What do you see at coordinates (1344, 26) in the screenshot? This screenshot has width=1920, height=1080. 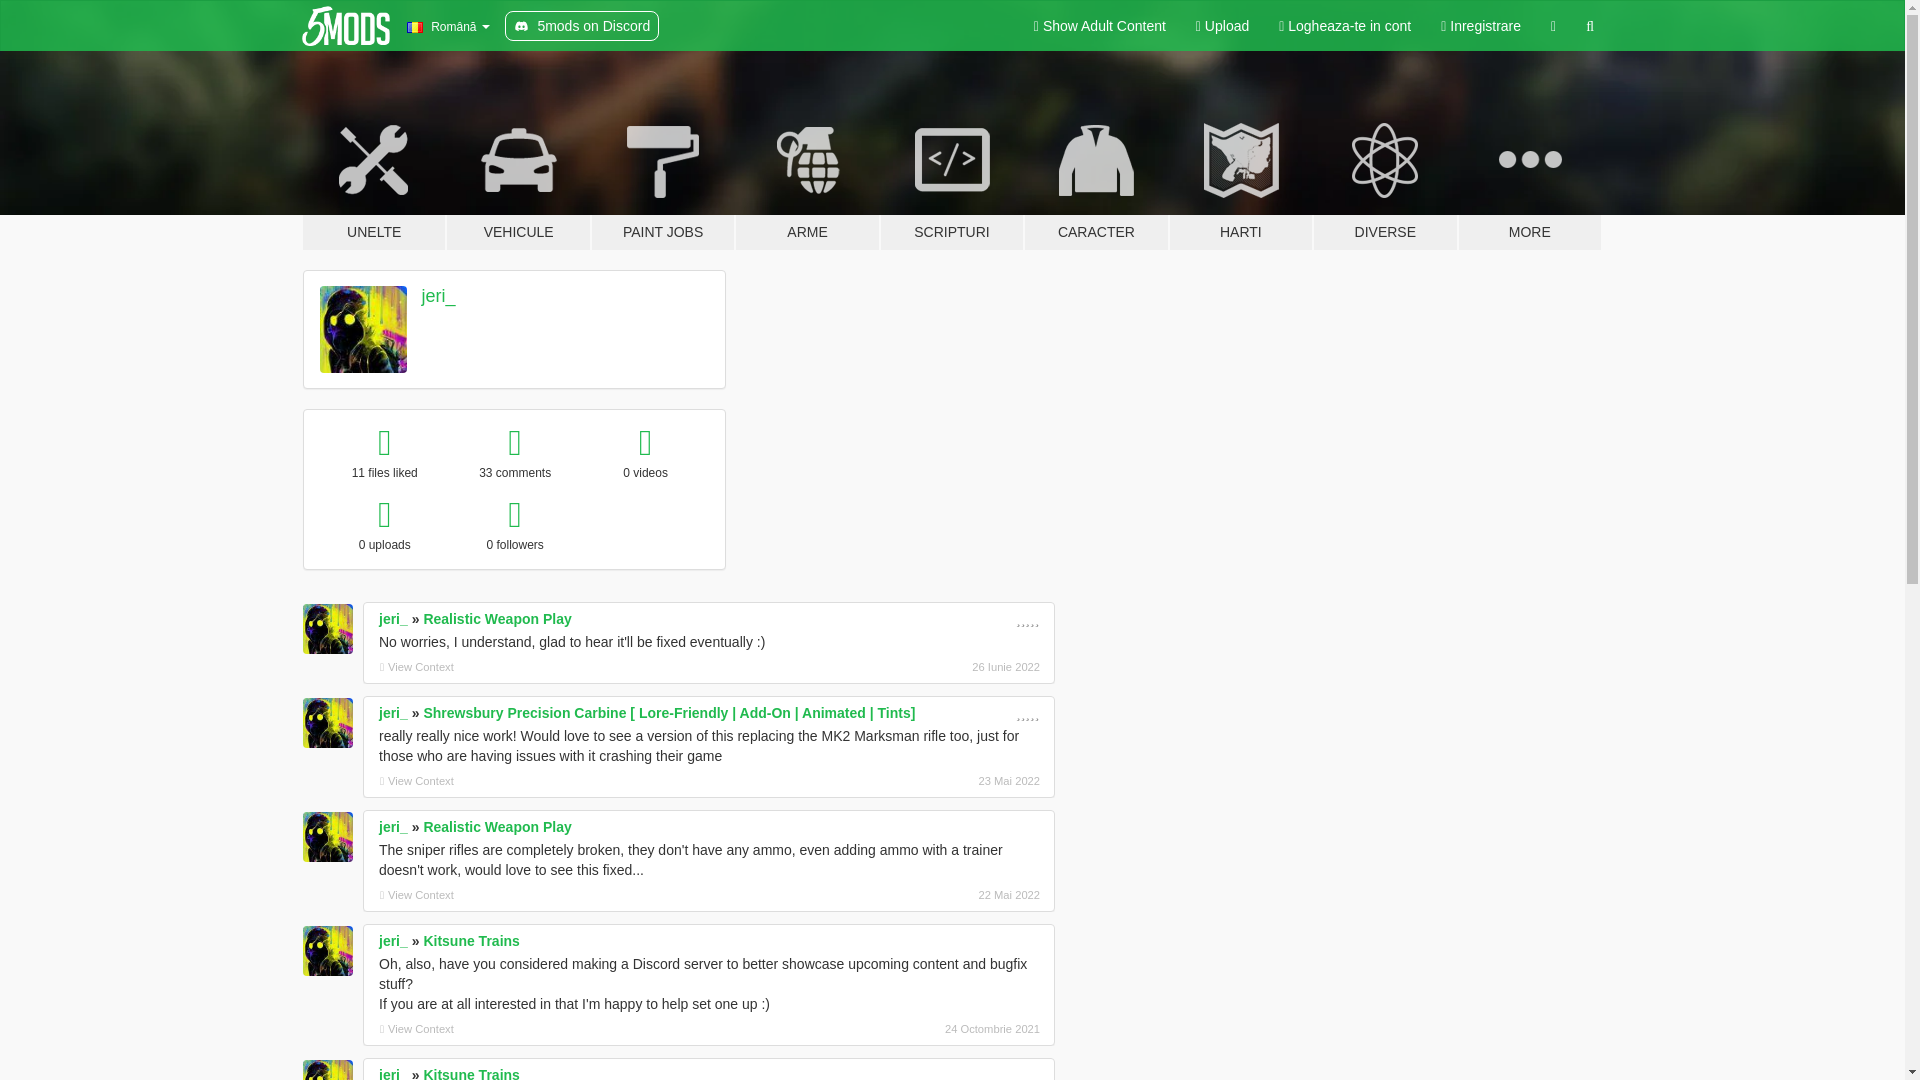 I see `Logheaza-te in cont` at bounding box center [1344, 26].